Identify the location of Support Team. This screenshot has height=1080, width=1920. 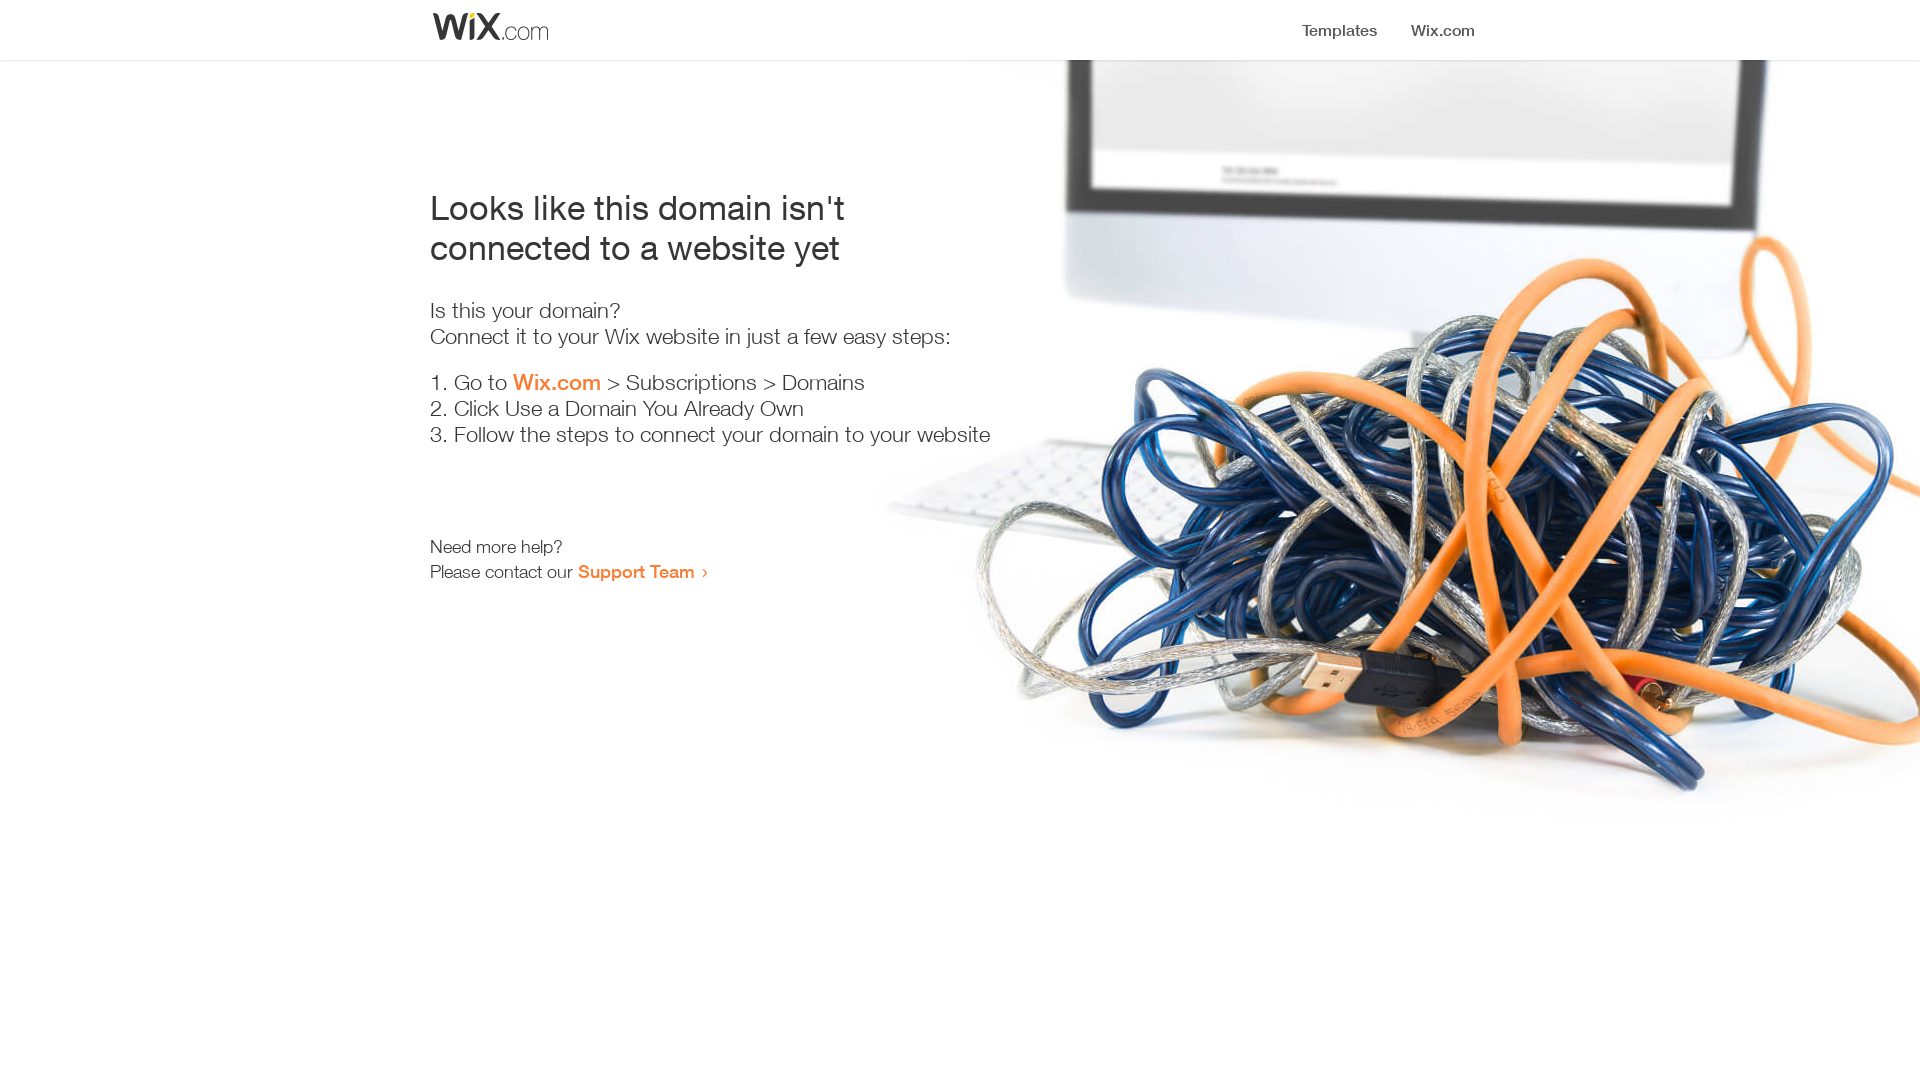
(636, 571).